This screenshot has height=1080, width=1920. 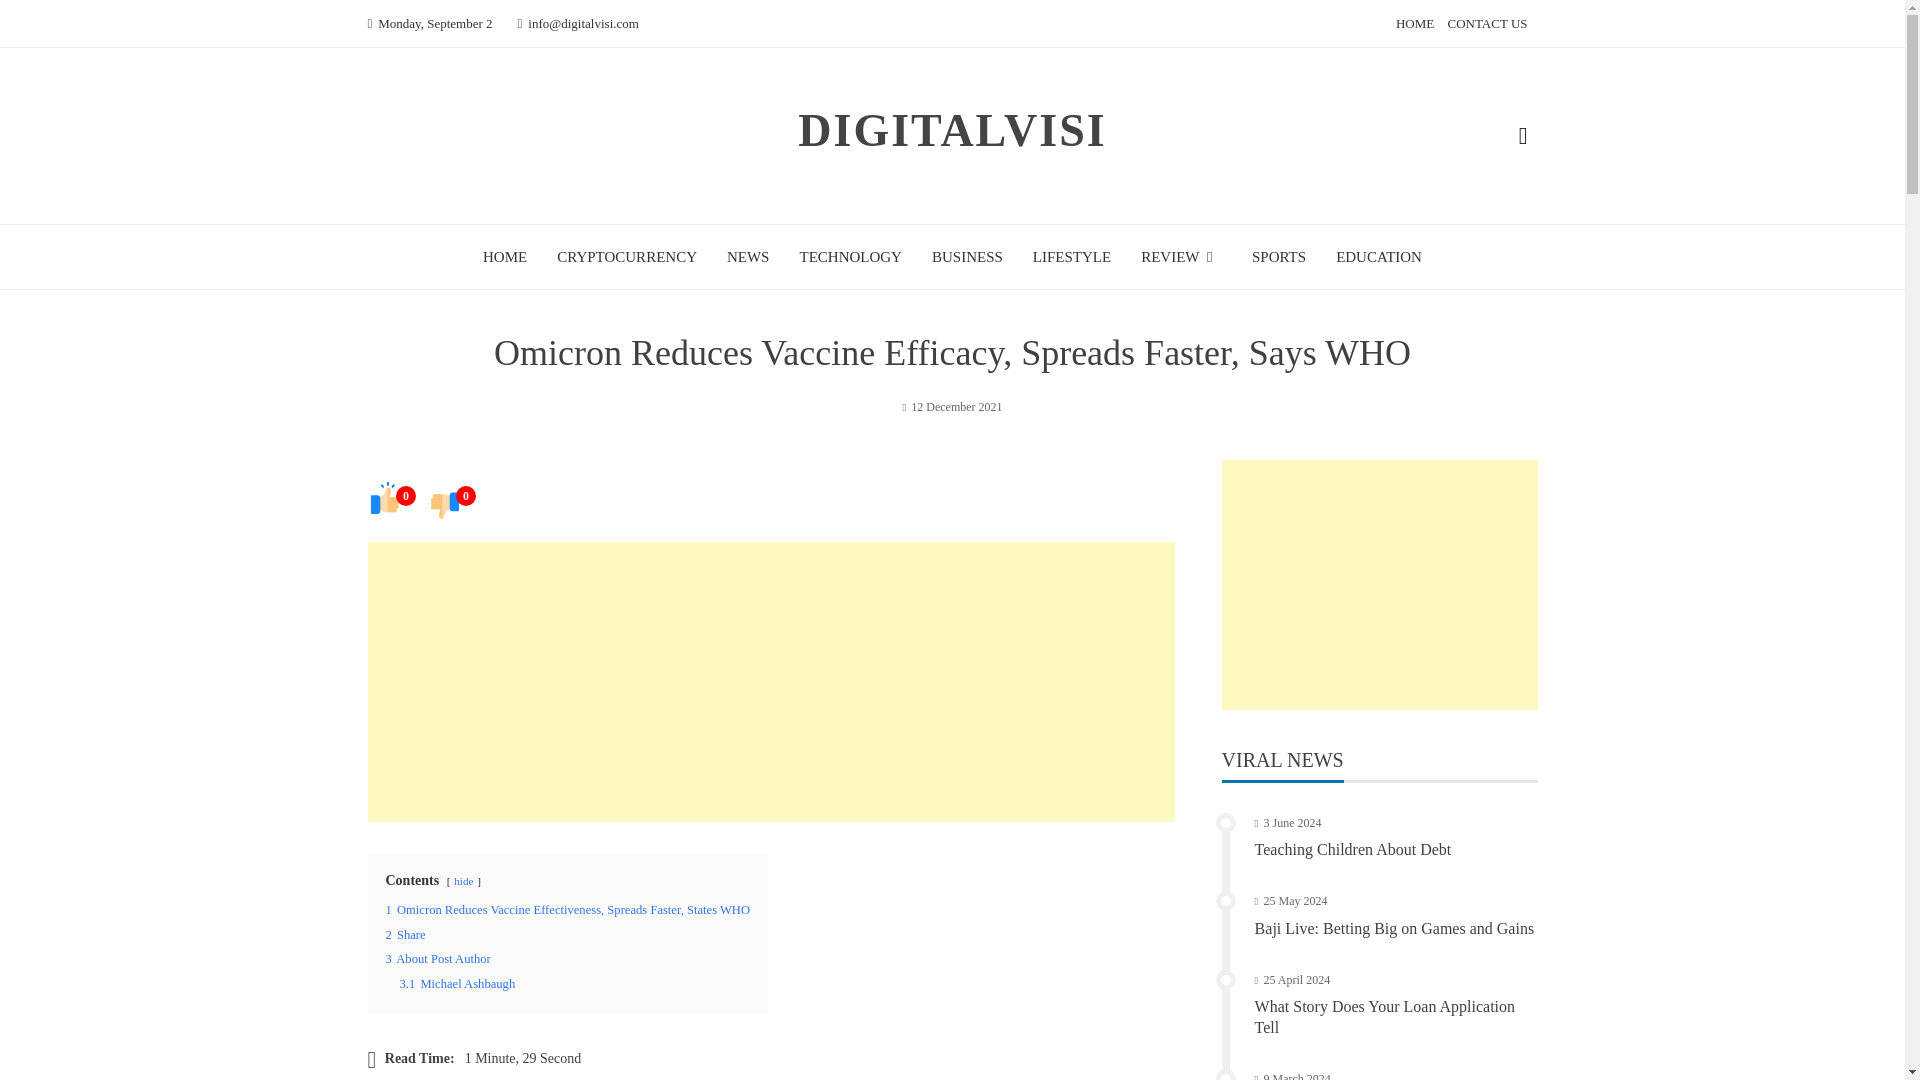 I want to click on Teaching Children About Debt, so click(x=1353, y=849).